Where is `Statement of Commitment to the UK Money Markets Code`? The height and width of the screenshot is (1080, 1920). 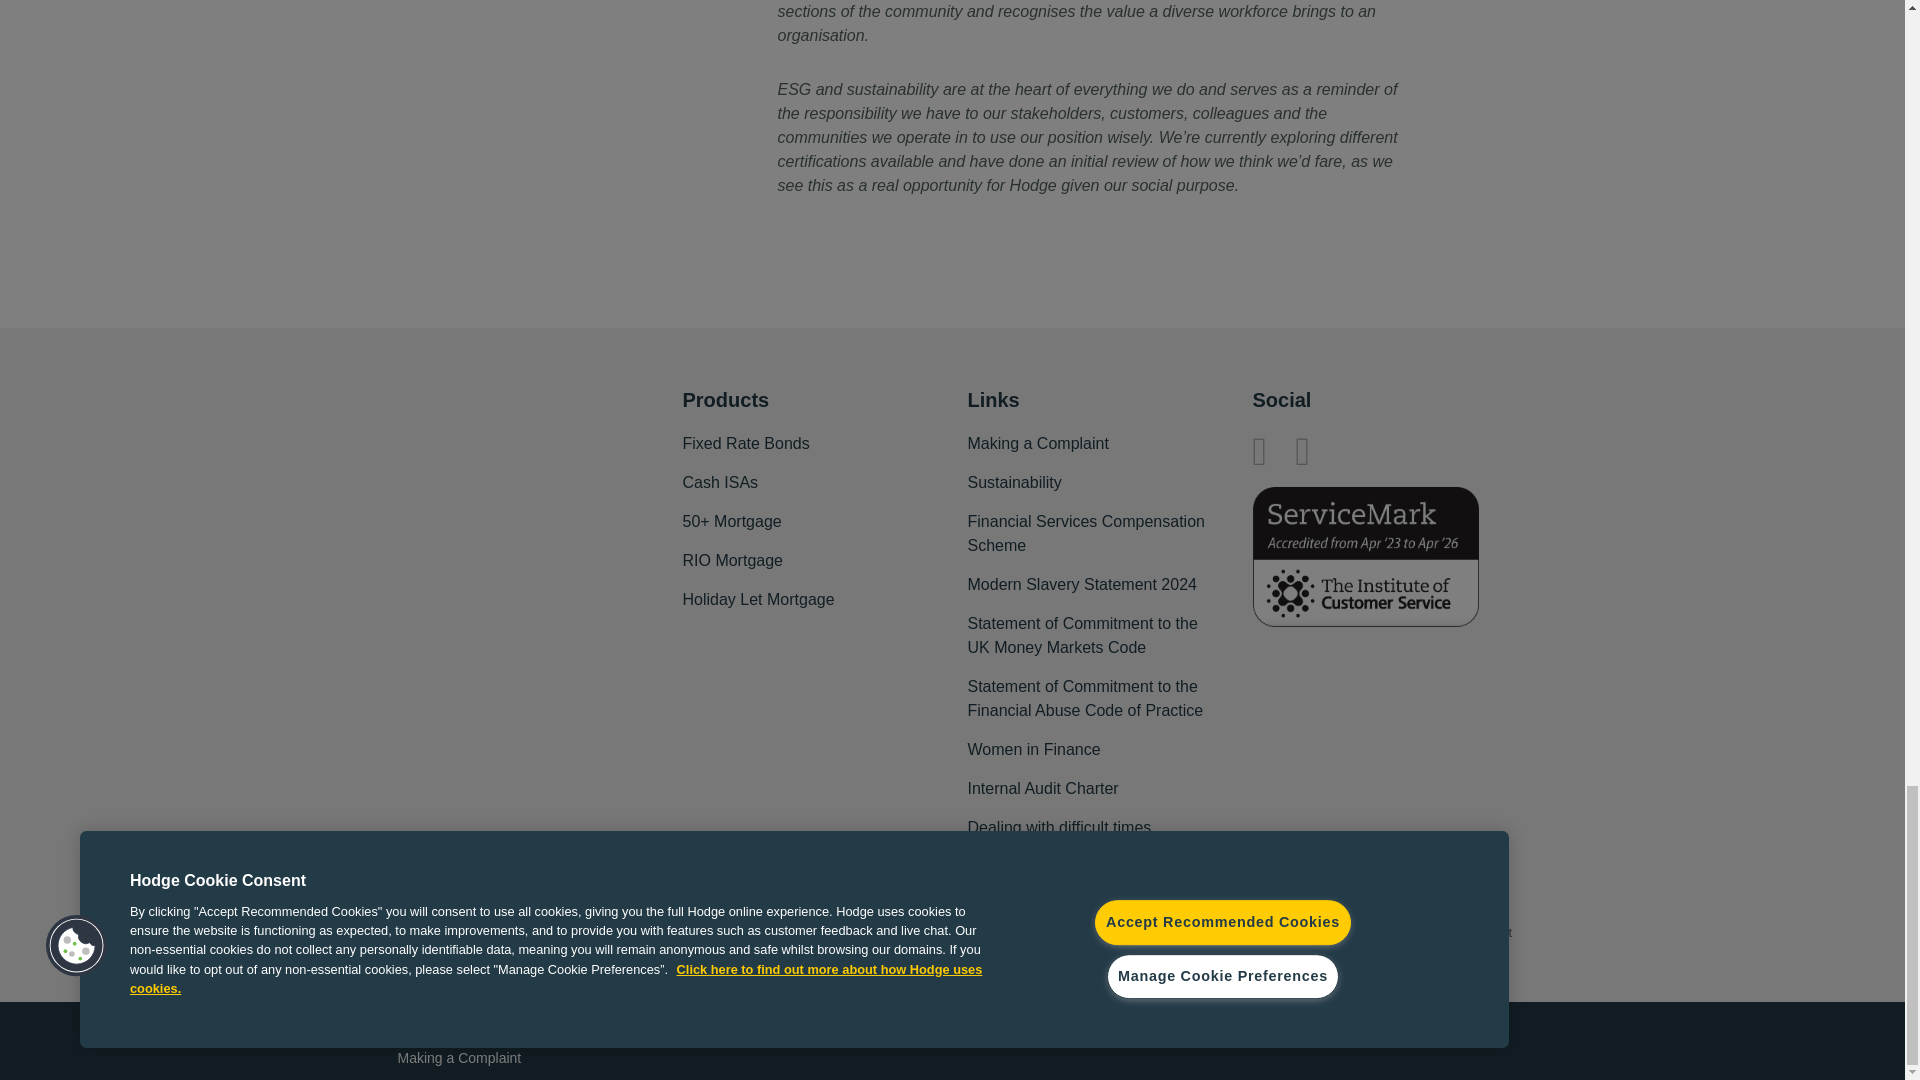
Statement of Commitment to the UK Money Markets Code is located at coordinates (1082, 635).